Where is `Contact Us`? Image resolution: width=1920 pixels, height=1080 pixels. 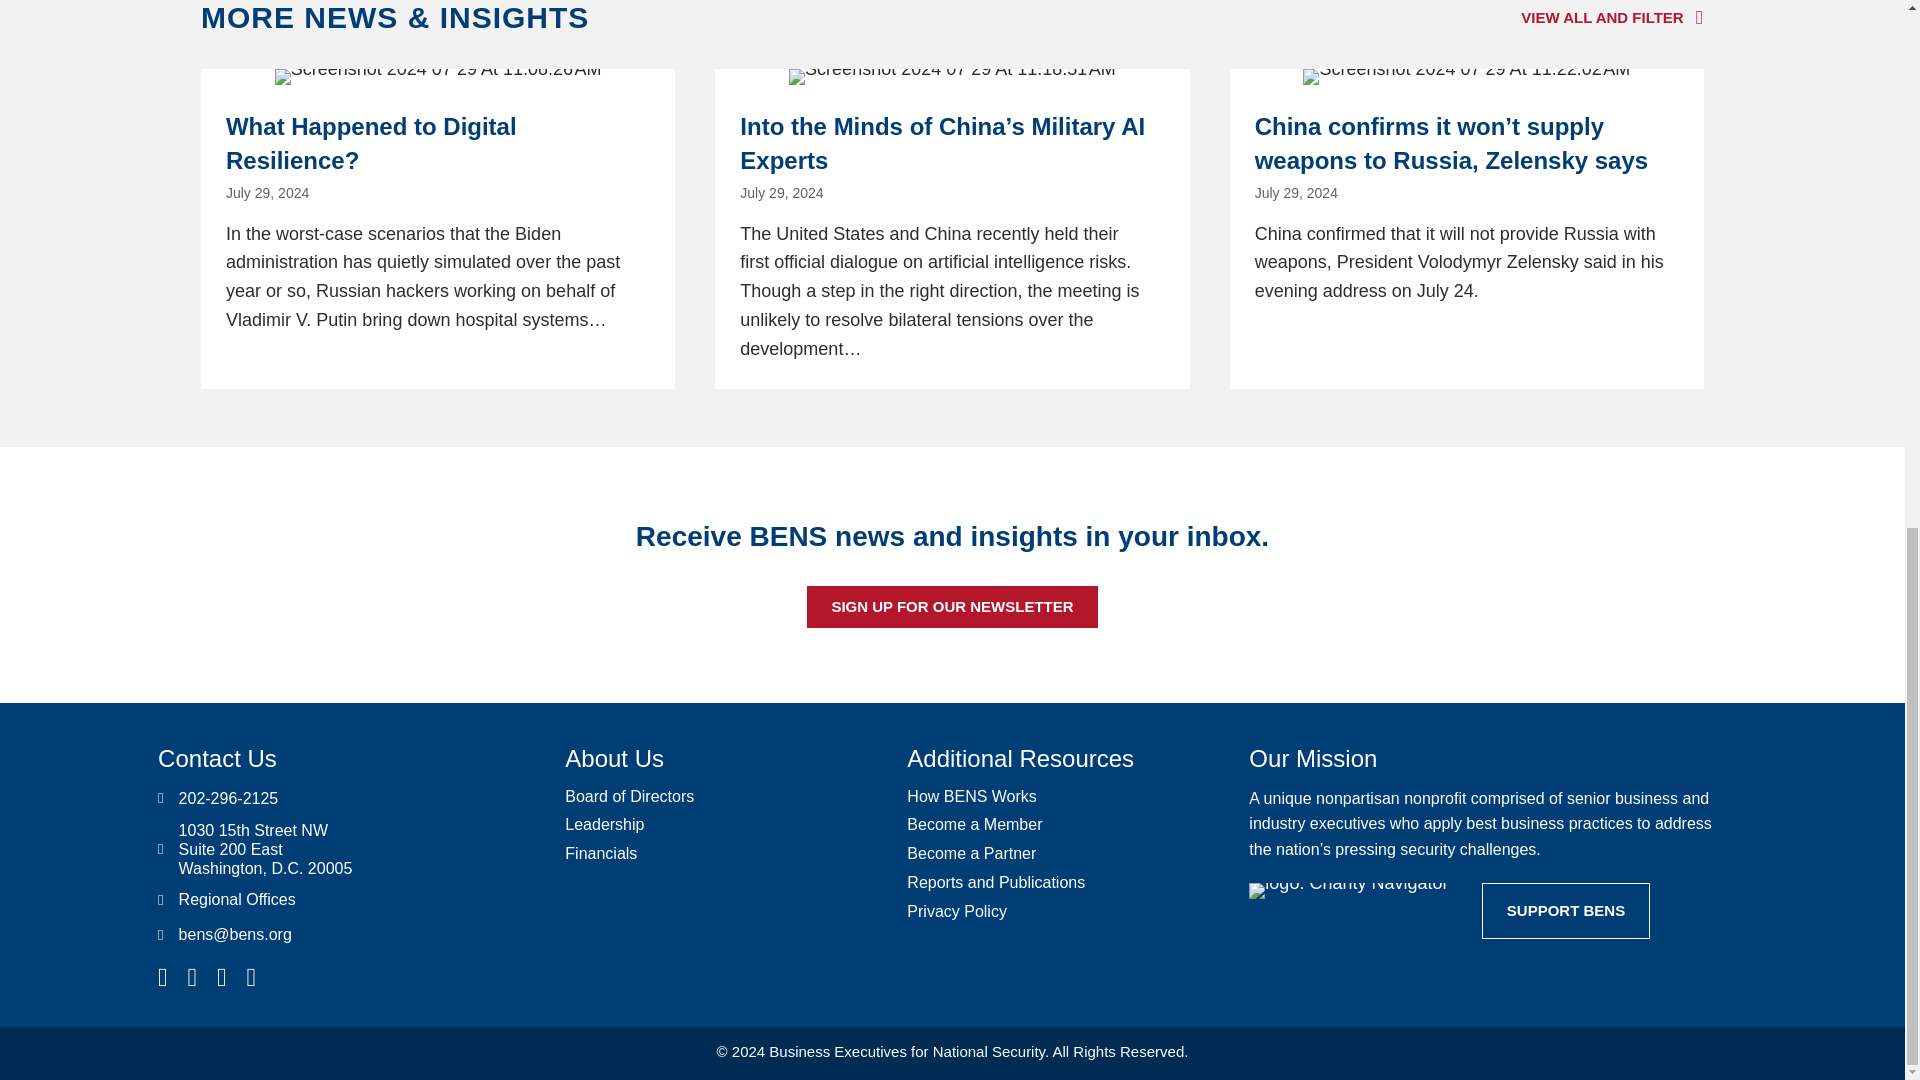 Contact Us is located at coordinates (216, 758).